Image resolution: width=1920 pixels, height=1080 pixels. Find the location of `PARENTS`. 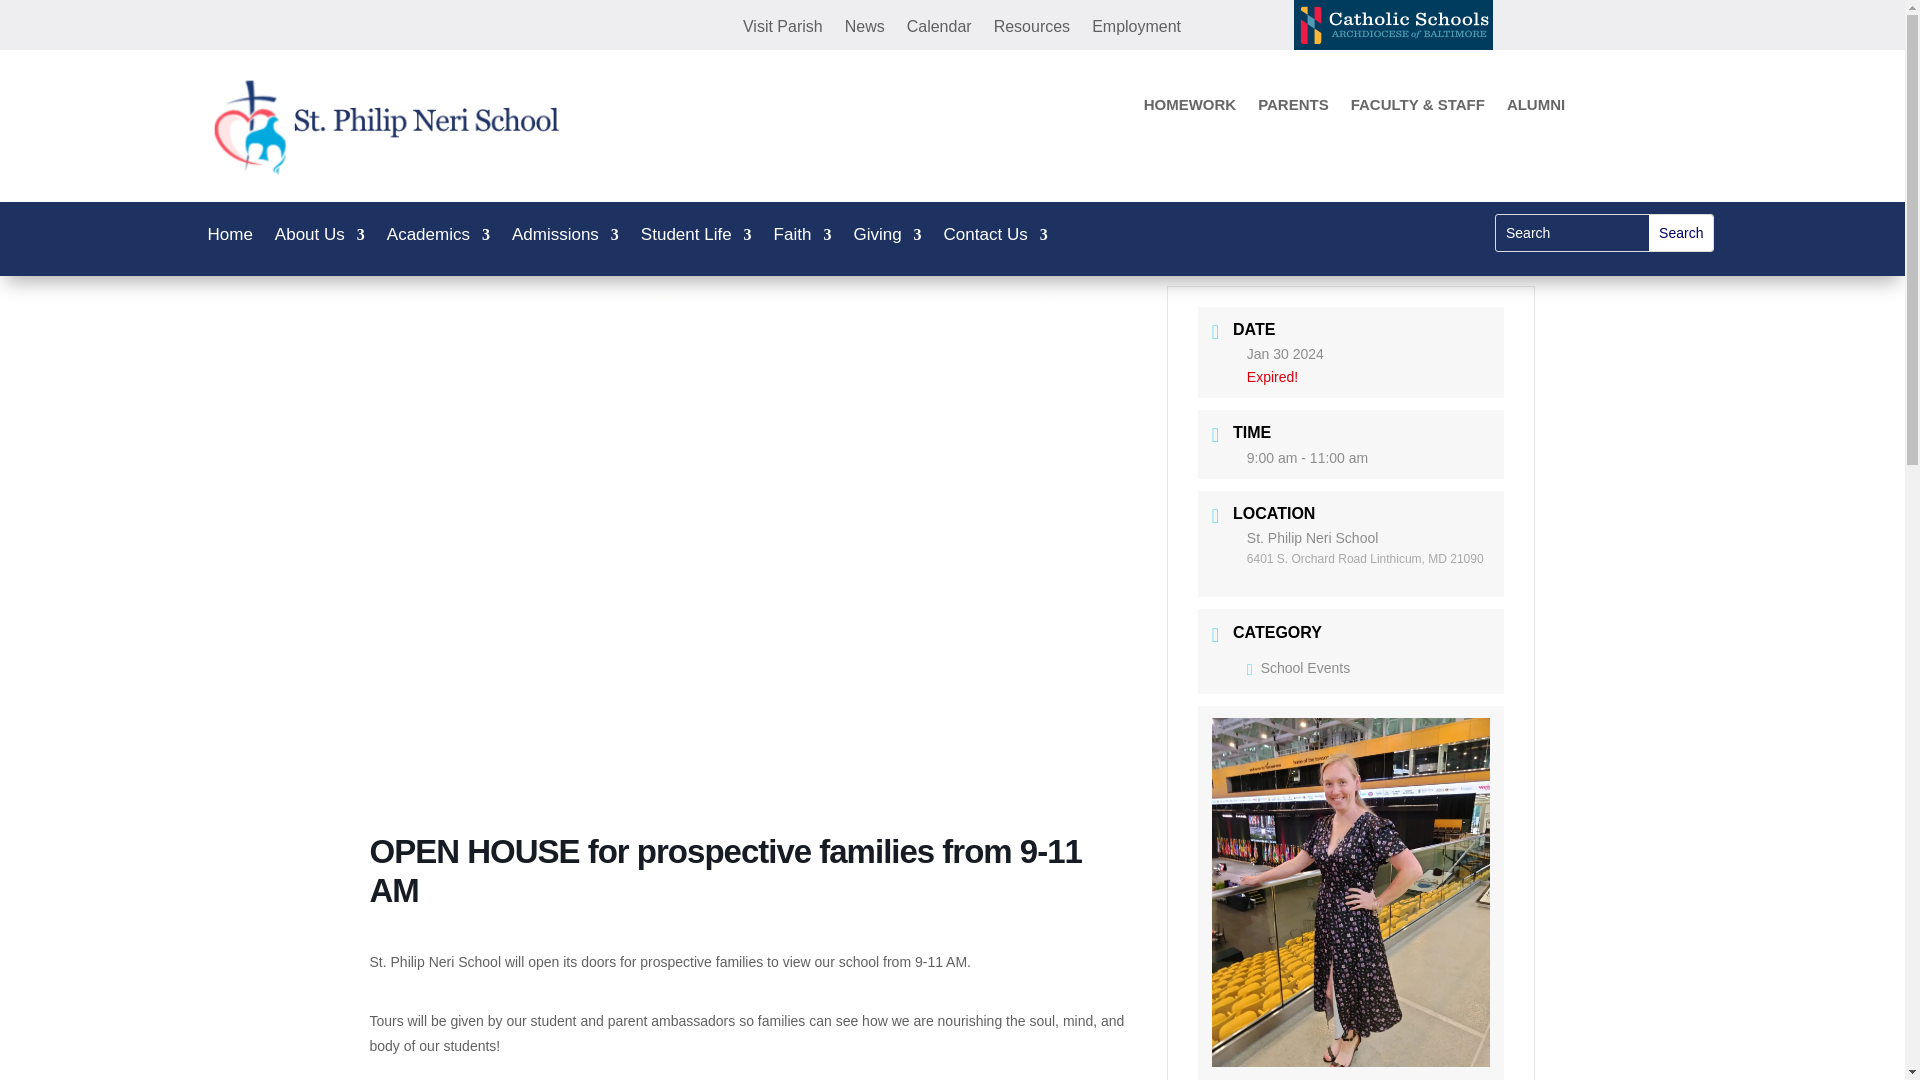

PARENTS is located at coordinates (1292, 108).